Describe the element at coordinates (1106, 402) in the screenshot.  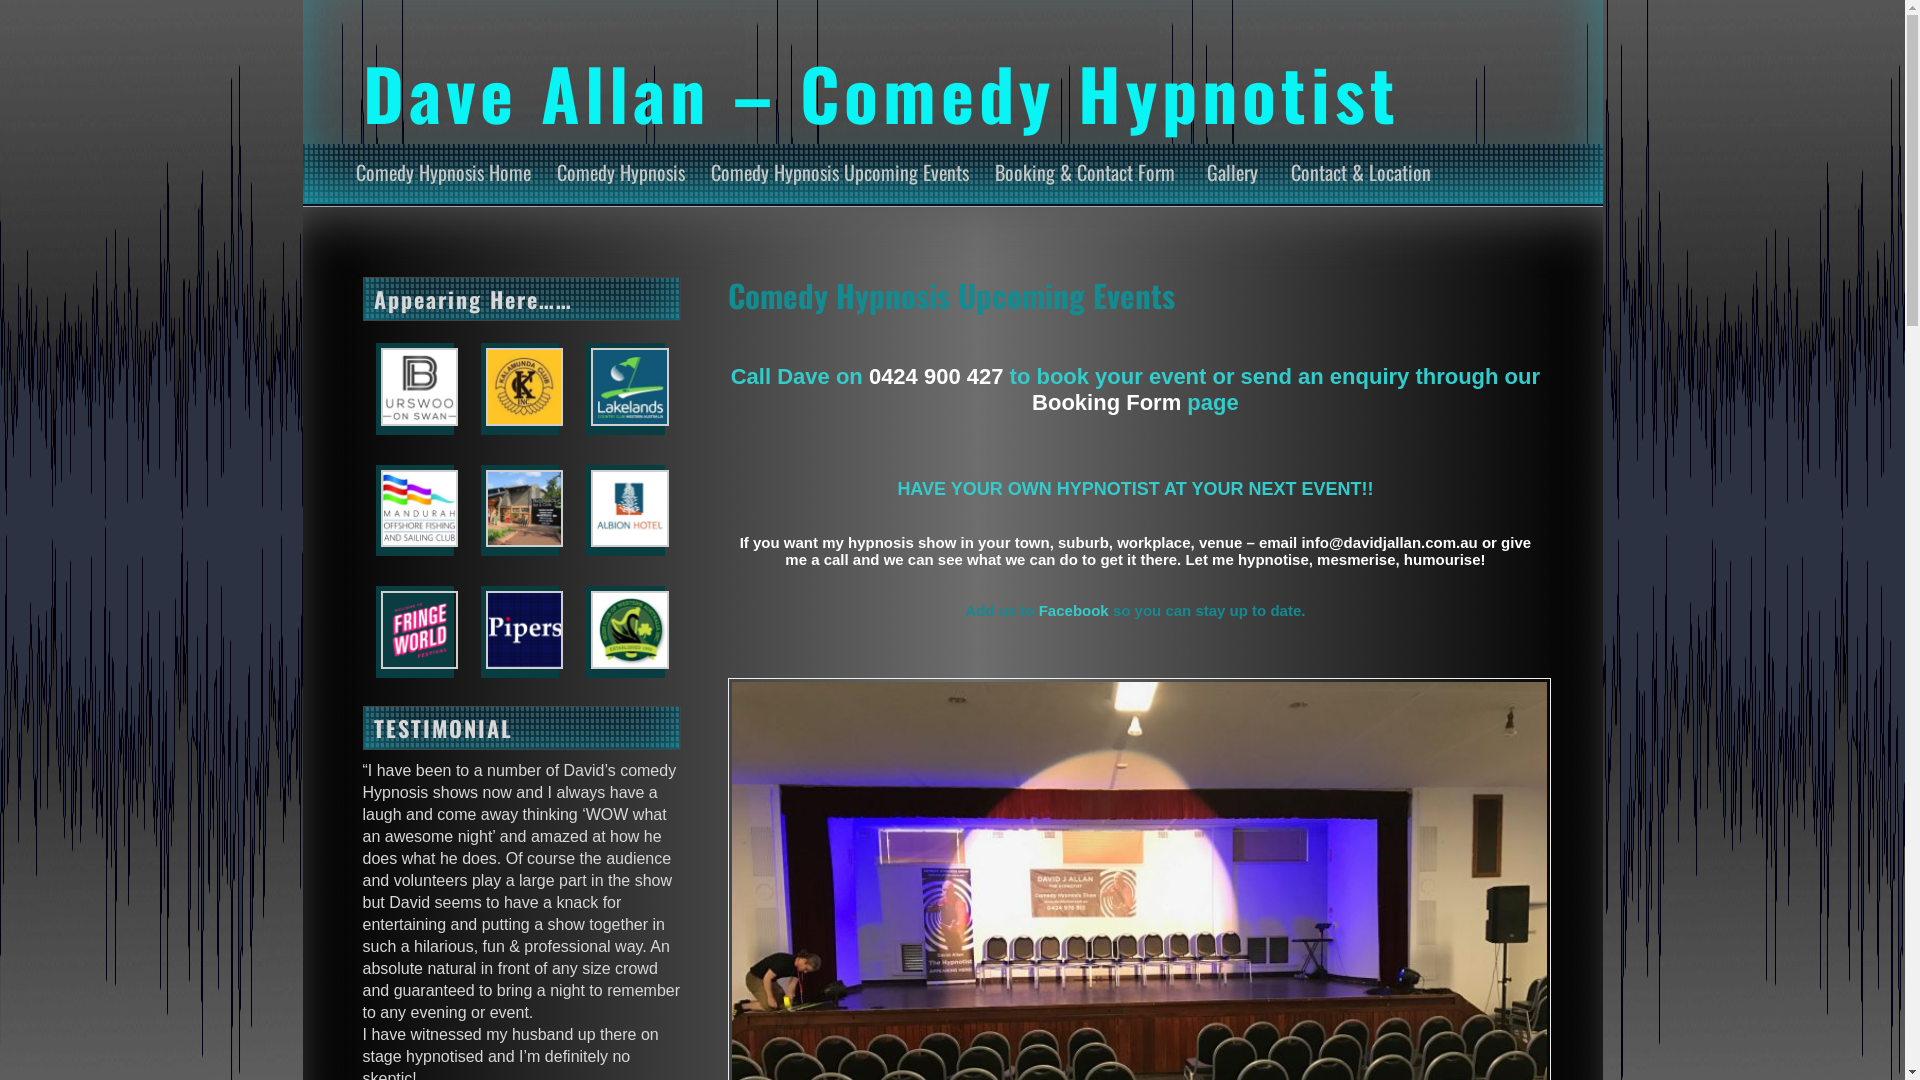
I see `Booking Form` at that location.